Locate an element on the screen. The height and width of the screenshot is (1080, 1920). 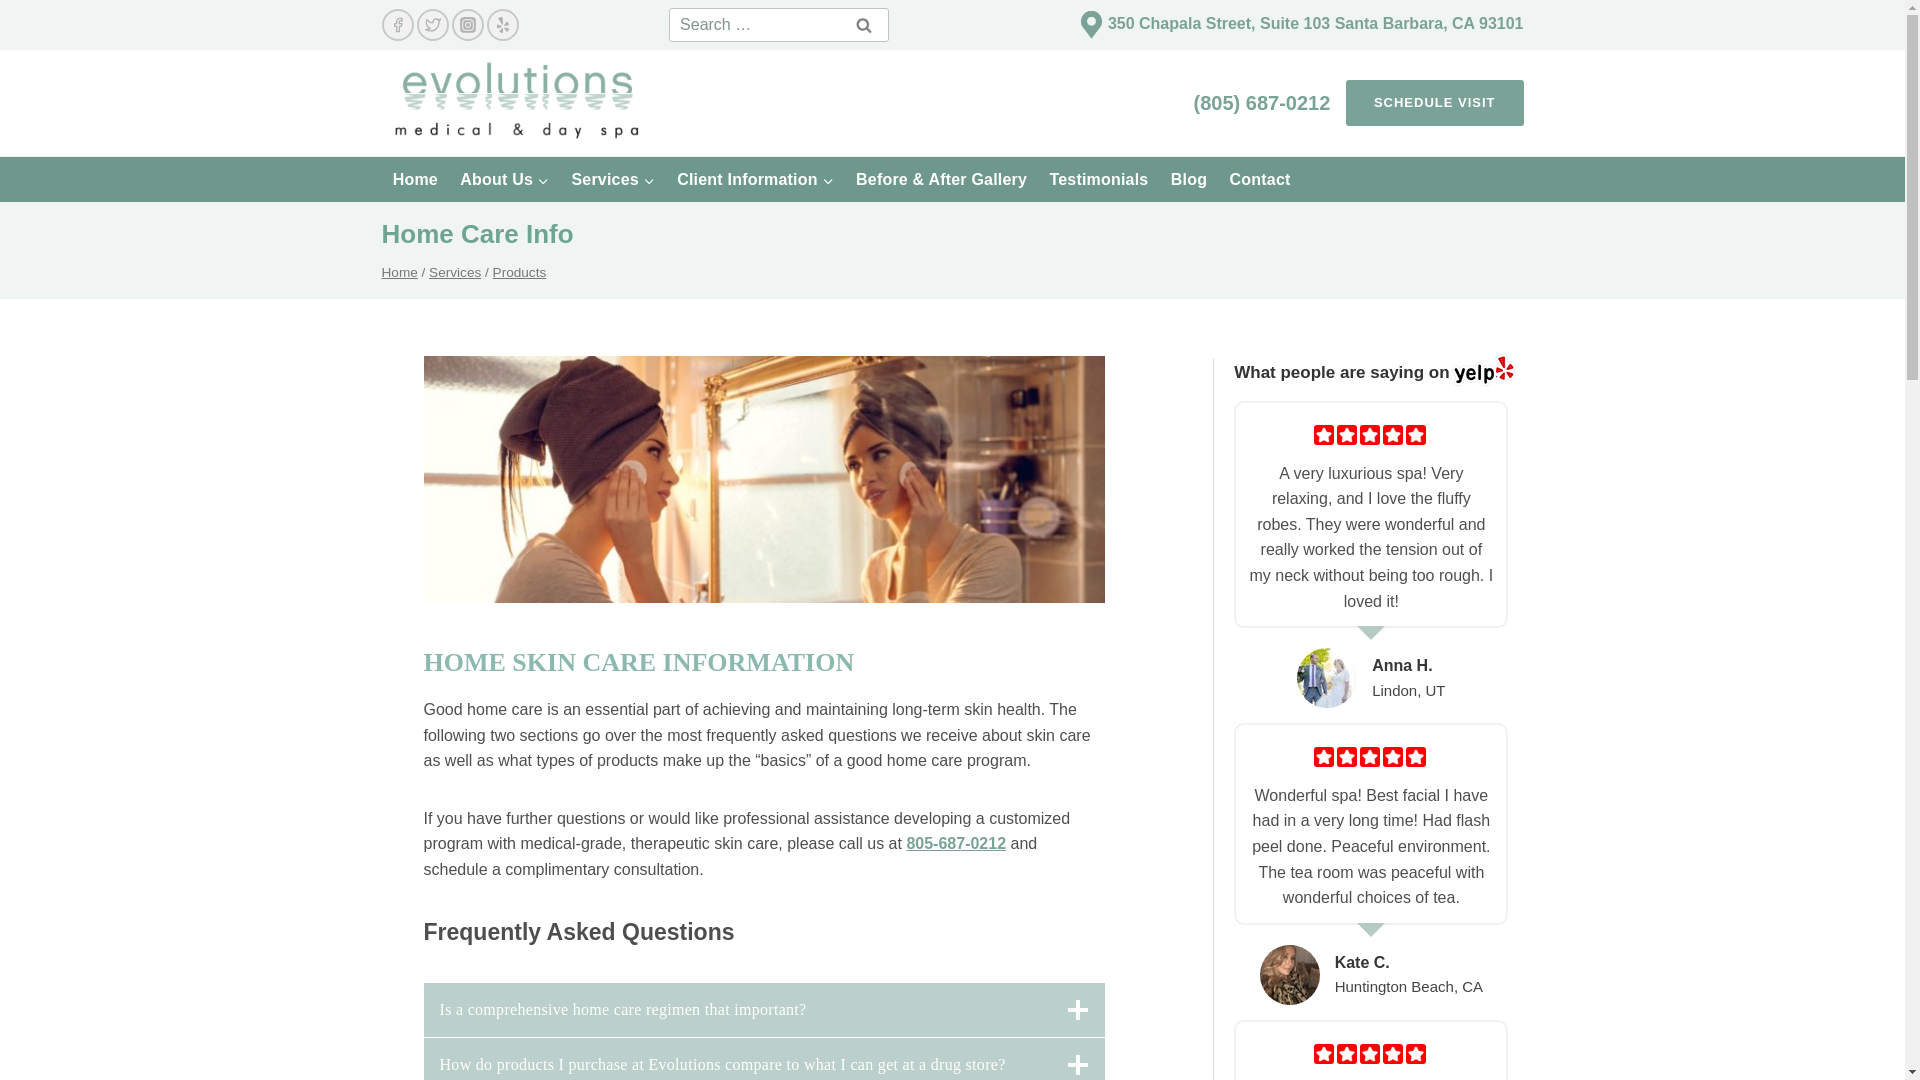
Home is located at coordinates (416, 178).